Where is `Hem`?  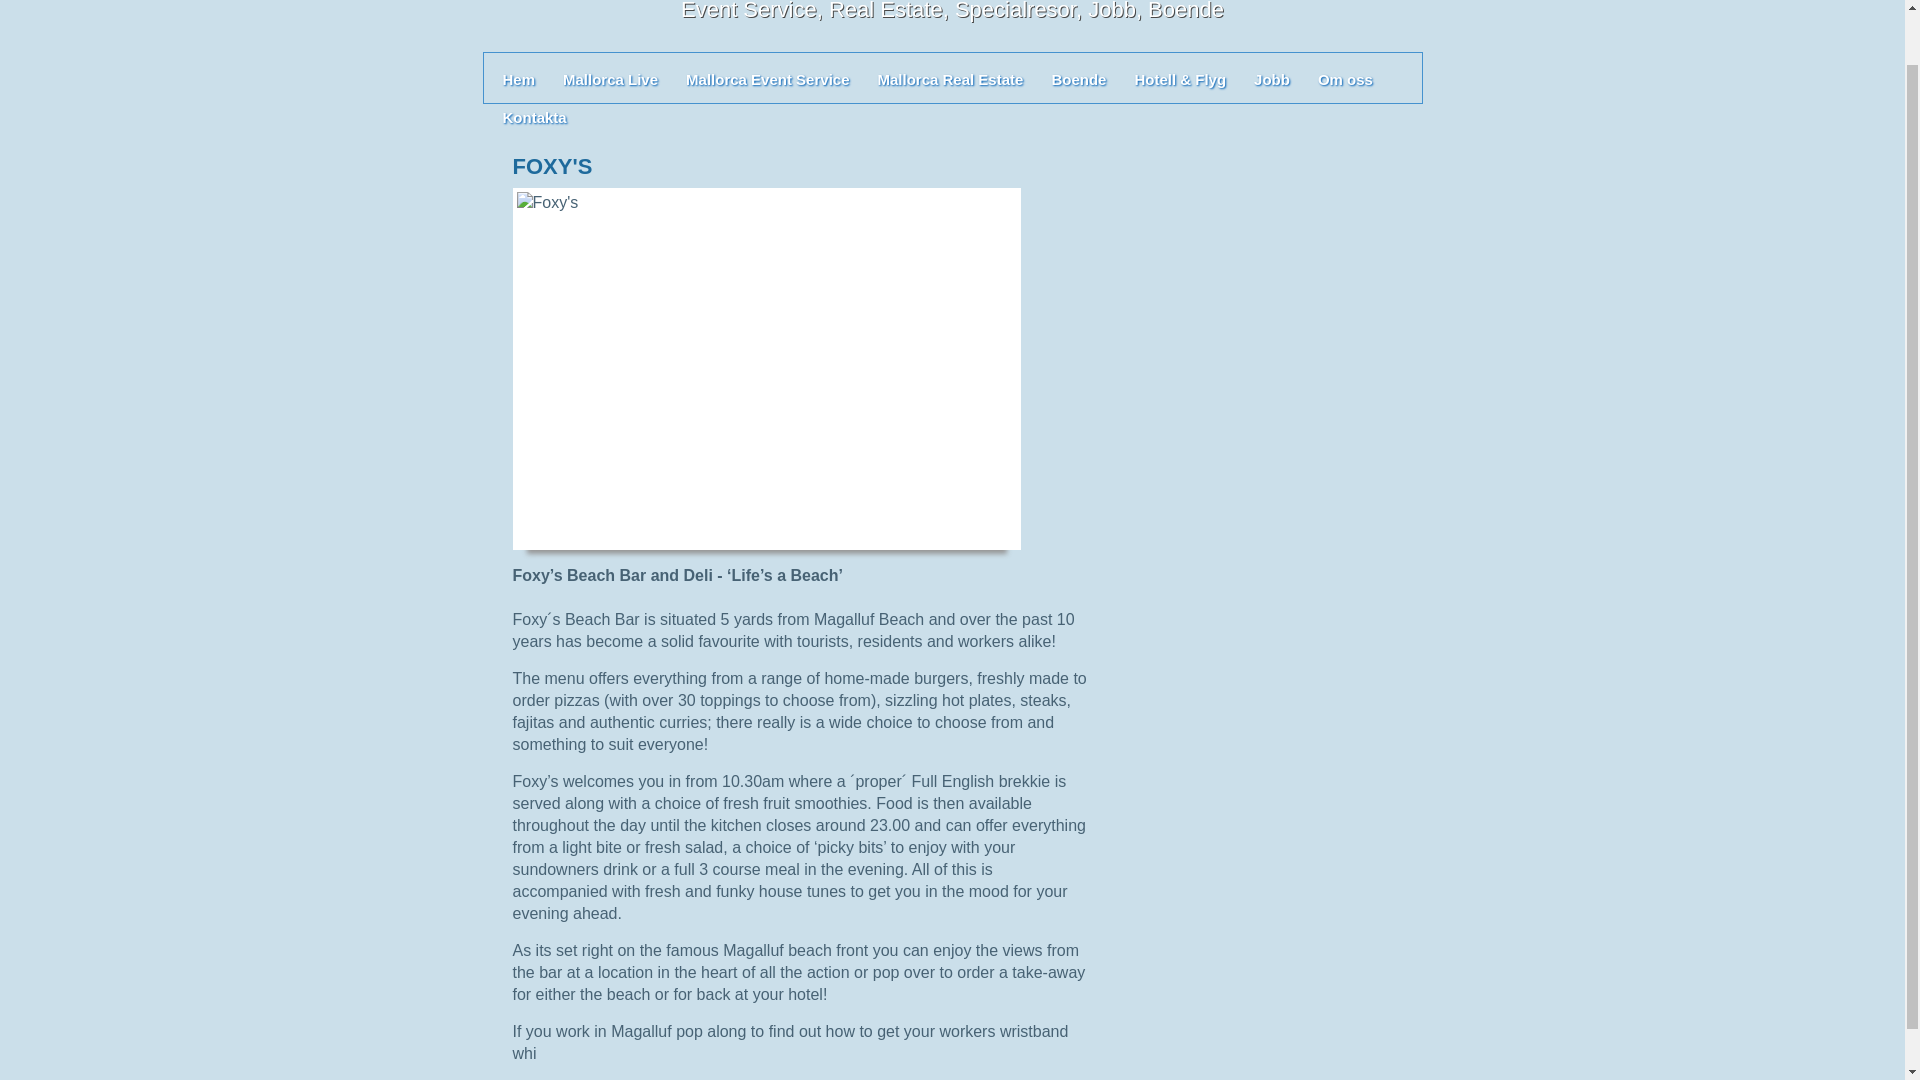 Hem is located at coordinates (518, 78).